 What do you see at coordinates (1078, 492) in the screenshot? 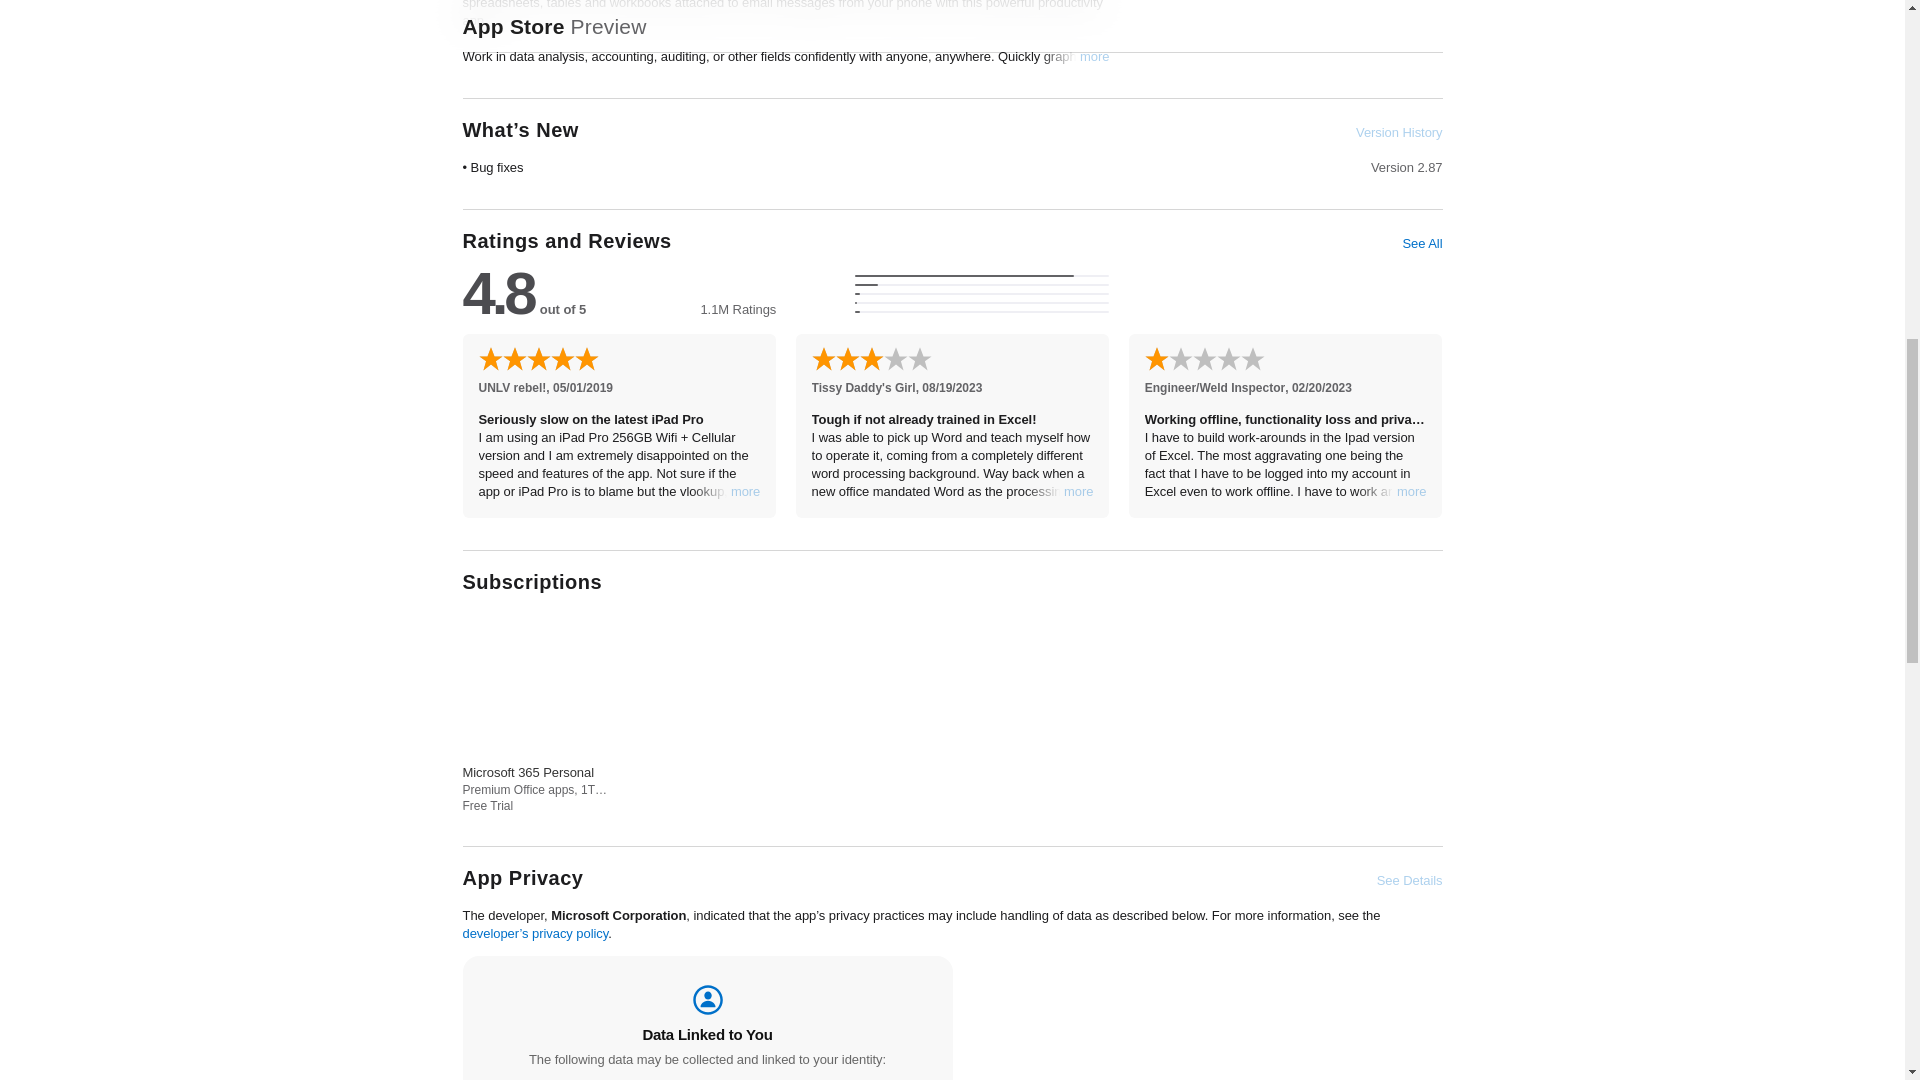
I see `more` at bounding box center [1078, 492].